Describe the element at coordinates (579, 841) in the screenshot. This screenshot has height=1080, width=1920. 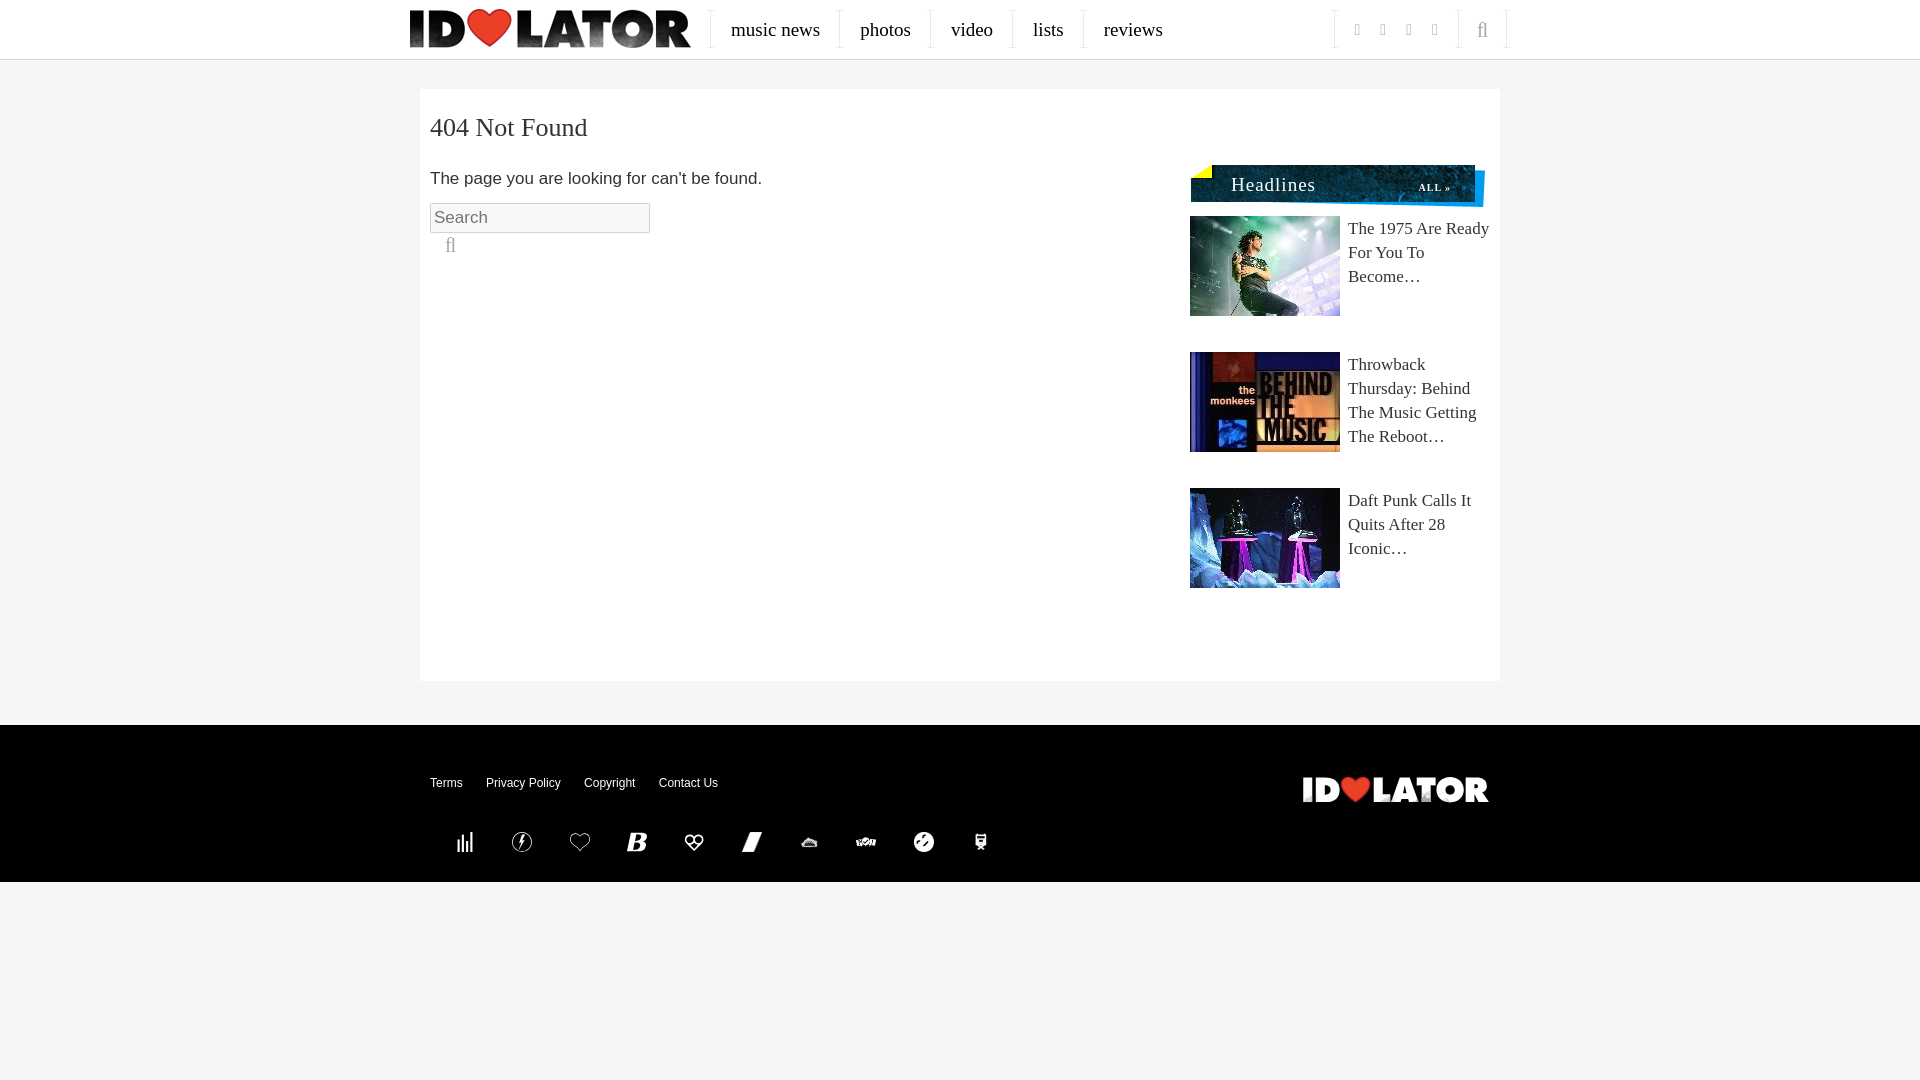
I see `Post Fun` at that location.